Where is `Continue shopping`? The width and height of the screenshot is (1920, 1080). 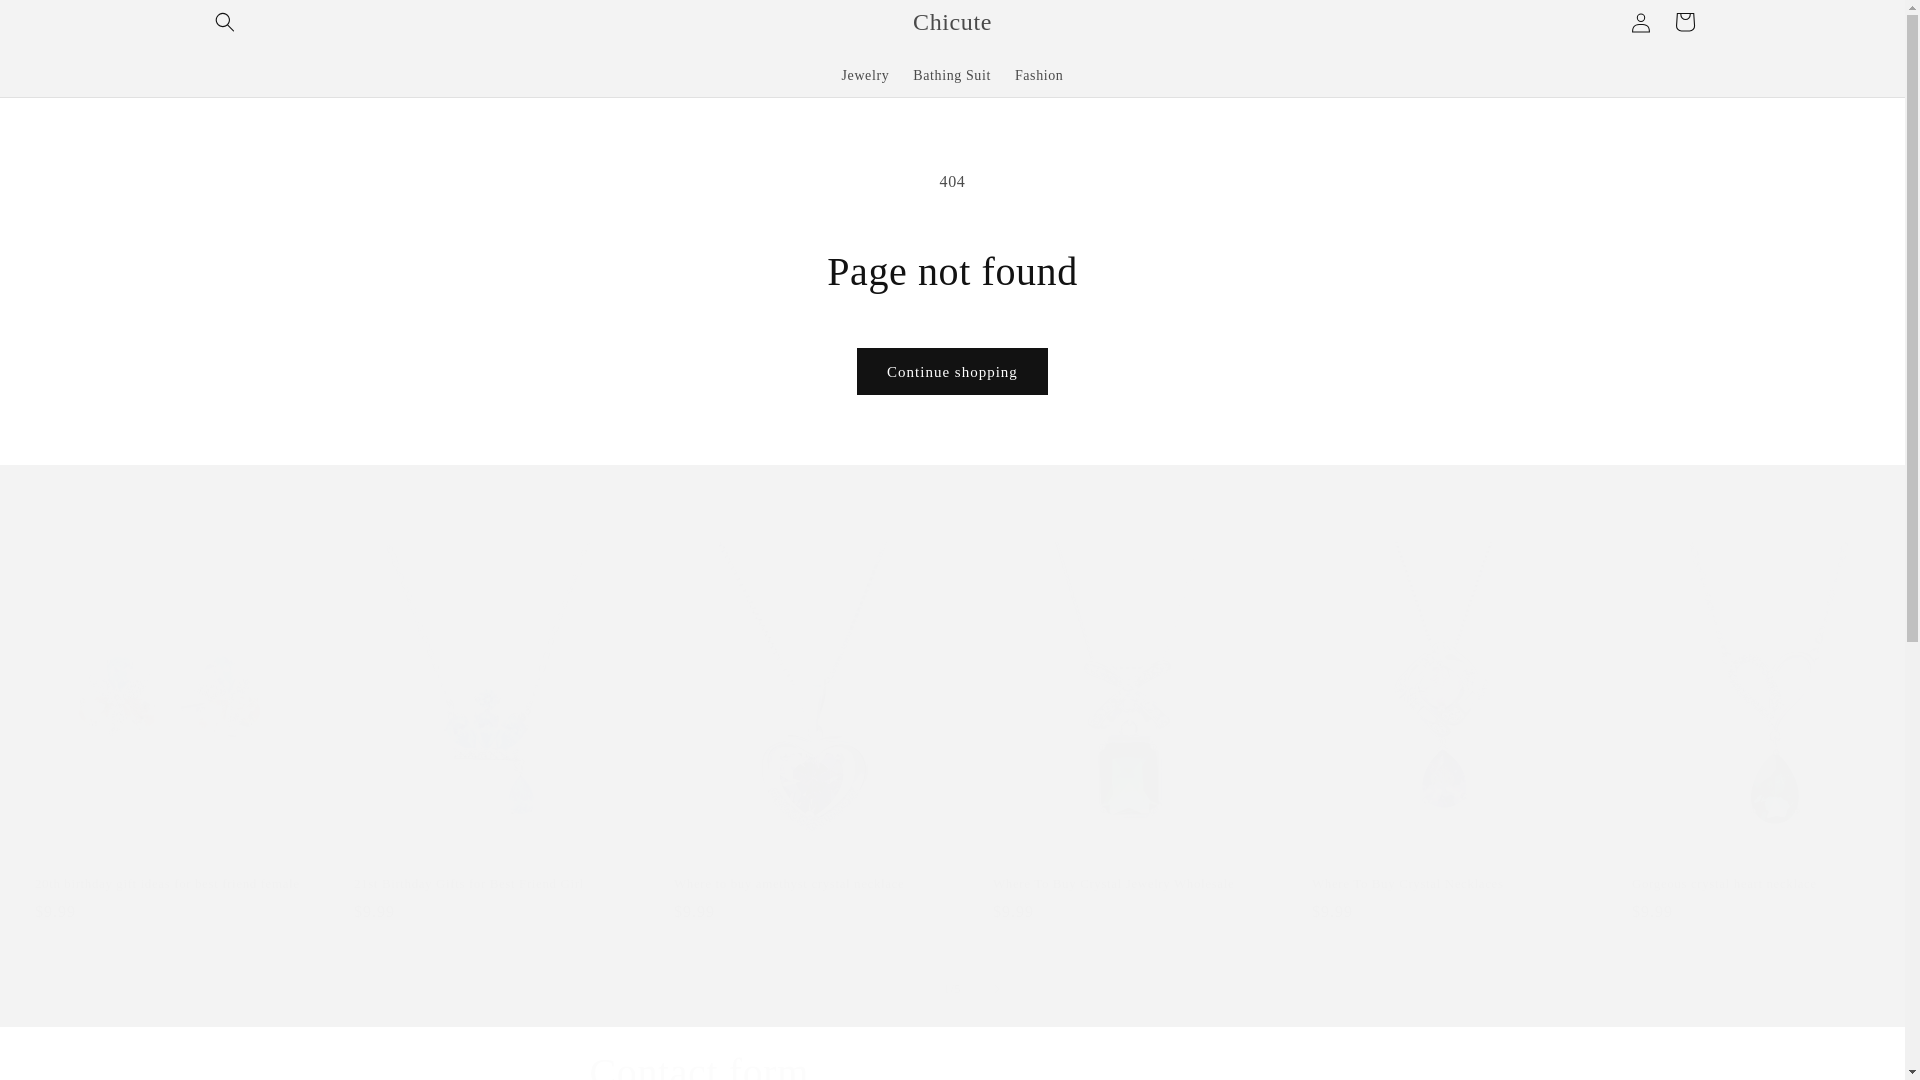
Continue shopping is located at coordinates (952, 371).